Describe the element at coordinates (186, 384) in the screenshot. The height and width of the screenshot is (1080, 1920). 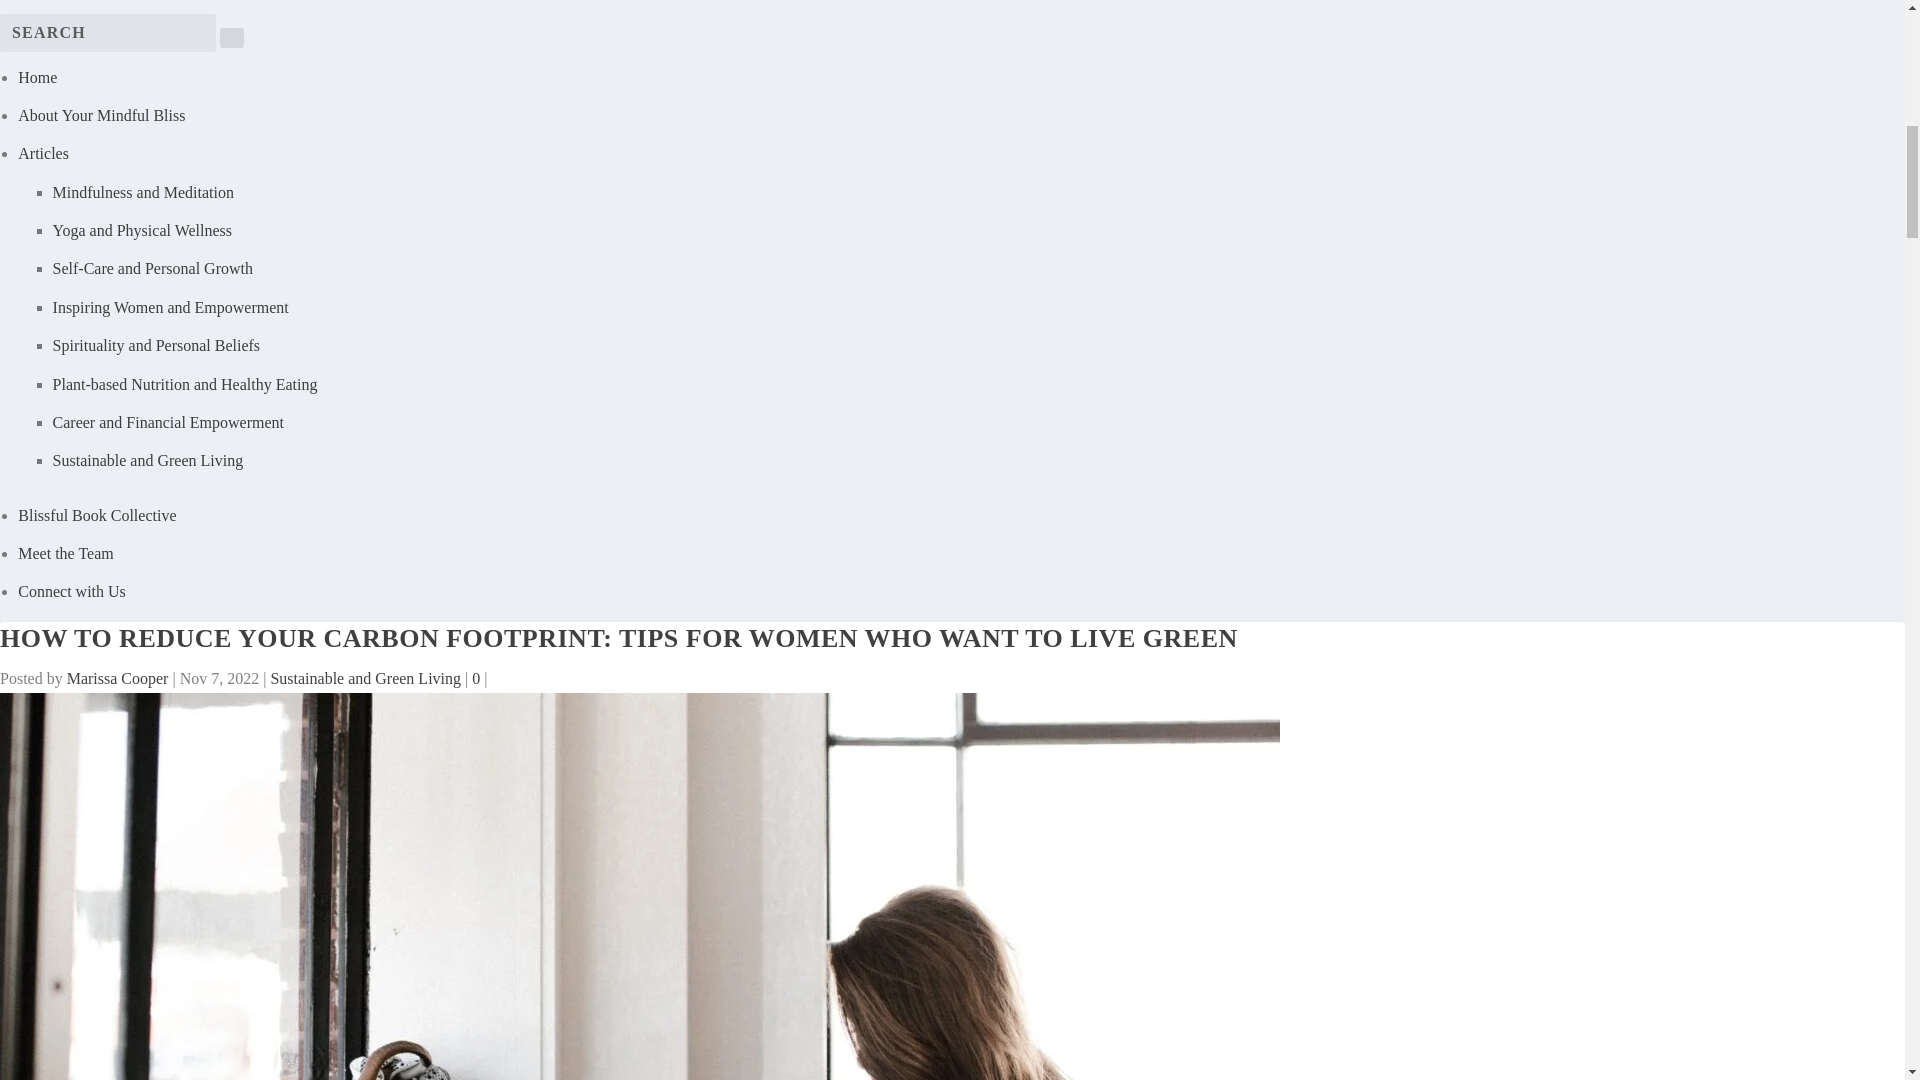
I see `Plant-based Nutrition and Healthy Eating` at that location.